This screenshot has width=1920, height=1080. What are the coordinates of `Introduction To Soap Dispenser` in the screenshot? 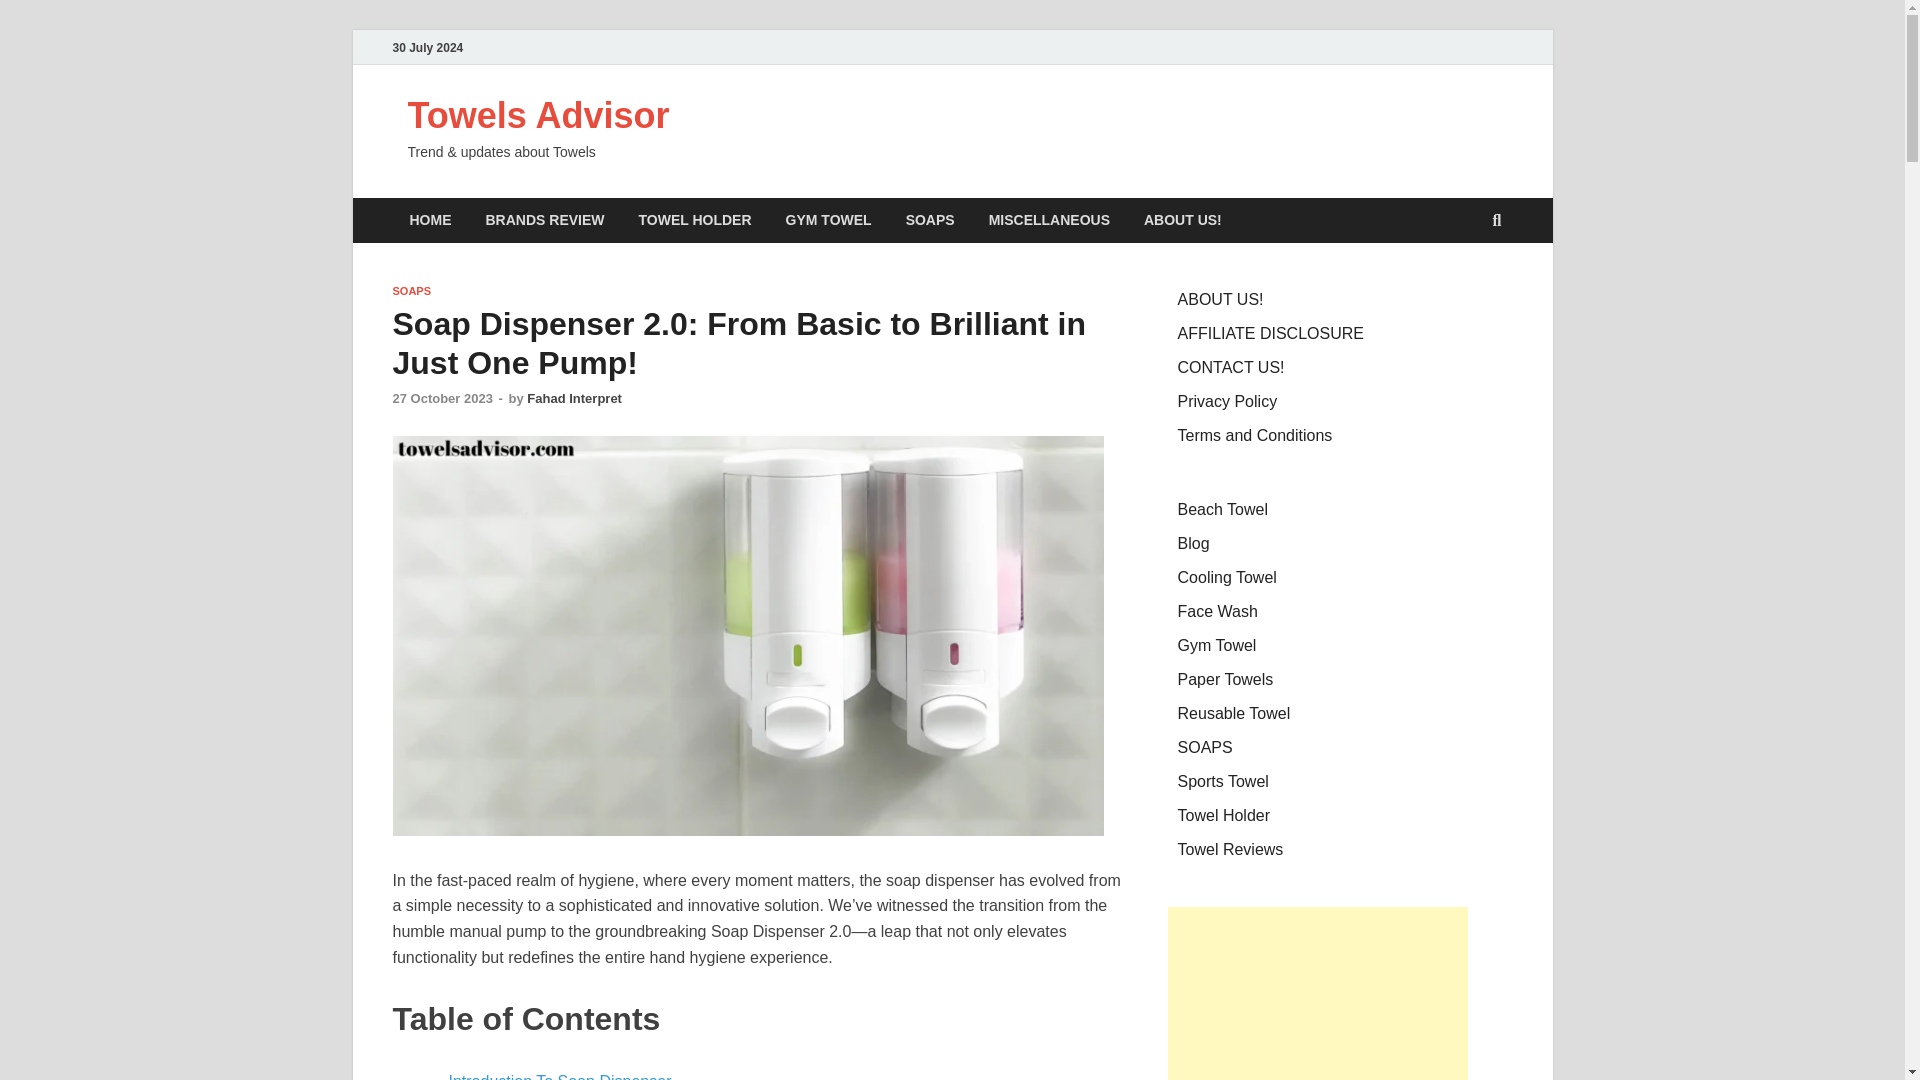 It's located at (558, 1076).